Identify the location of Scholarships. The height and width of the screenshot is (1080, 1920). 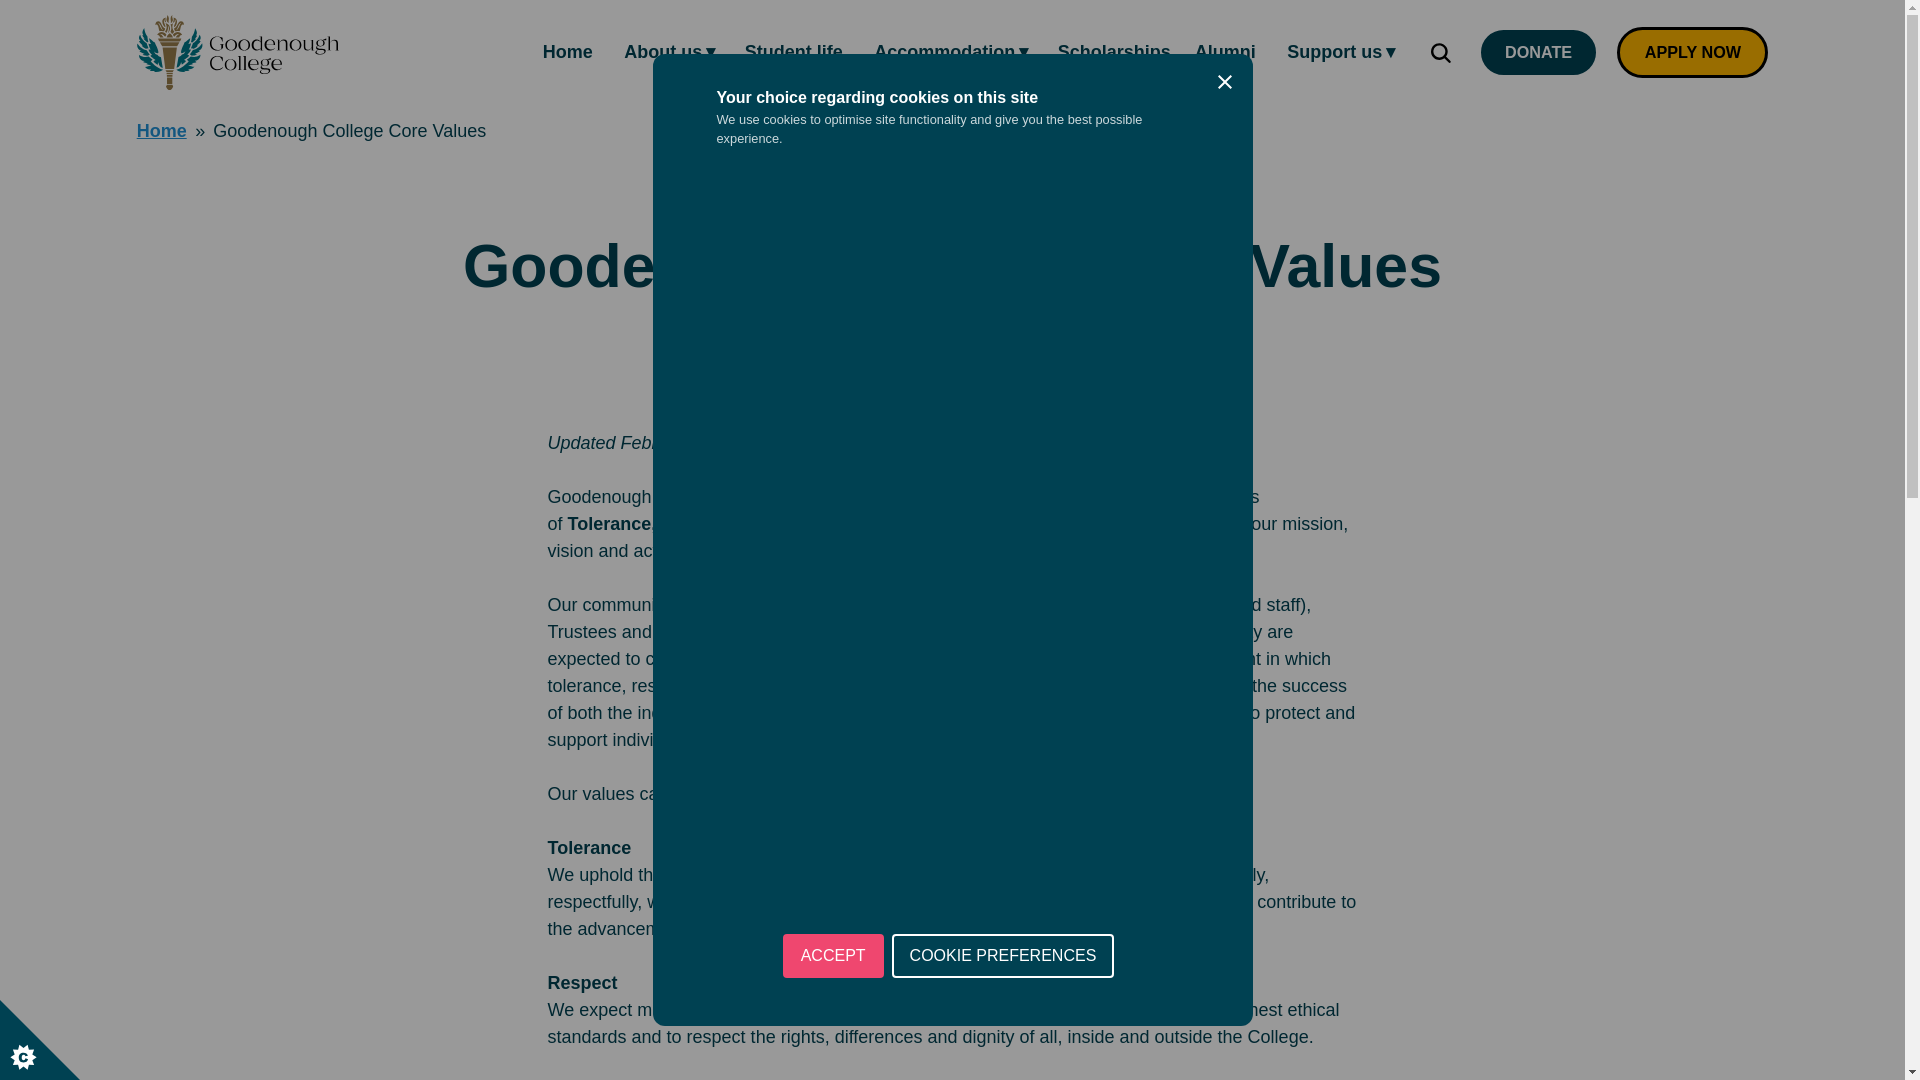
(1114, 52).